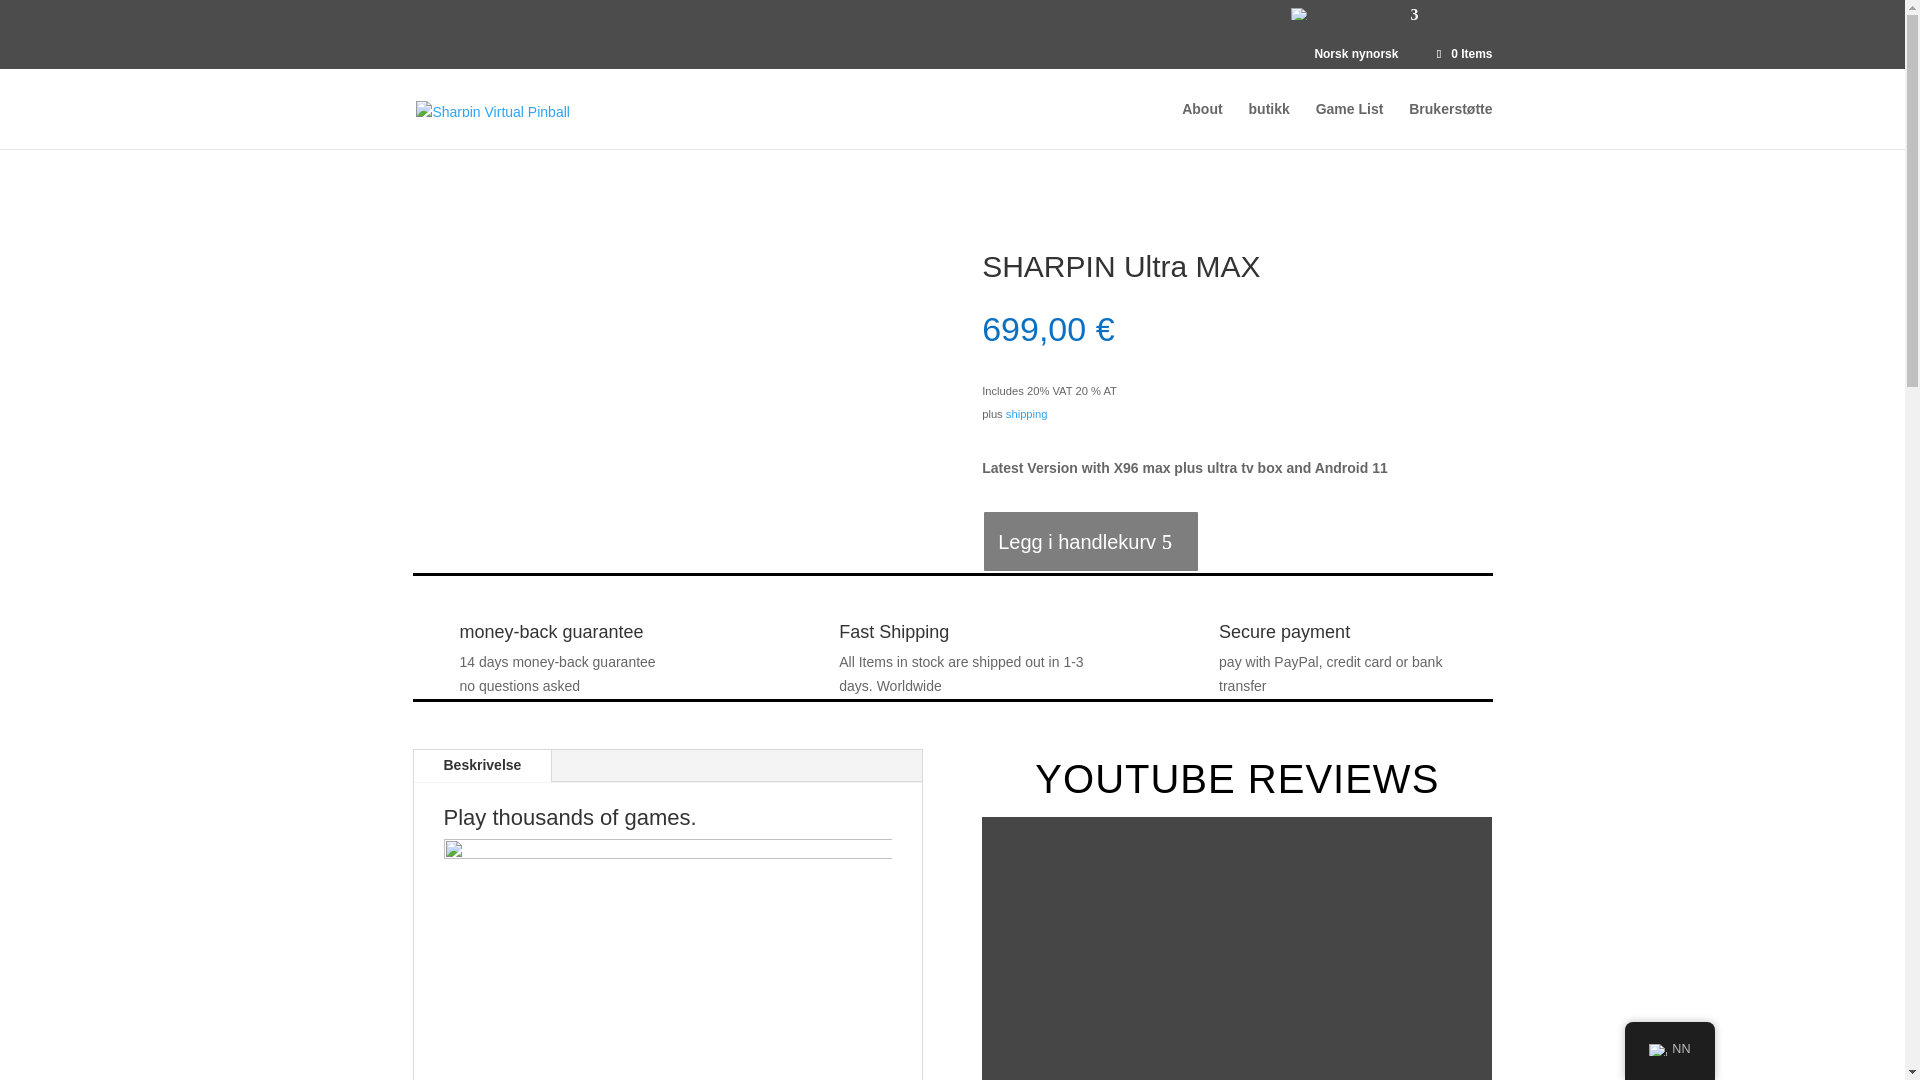 Image resolution: width=1920 pixels, height=1080 pixels. Describe the element at coordinates (1462, 54) in the screenshot. I see `0 Items` at that location.